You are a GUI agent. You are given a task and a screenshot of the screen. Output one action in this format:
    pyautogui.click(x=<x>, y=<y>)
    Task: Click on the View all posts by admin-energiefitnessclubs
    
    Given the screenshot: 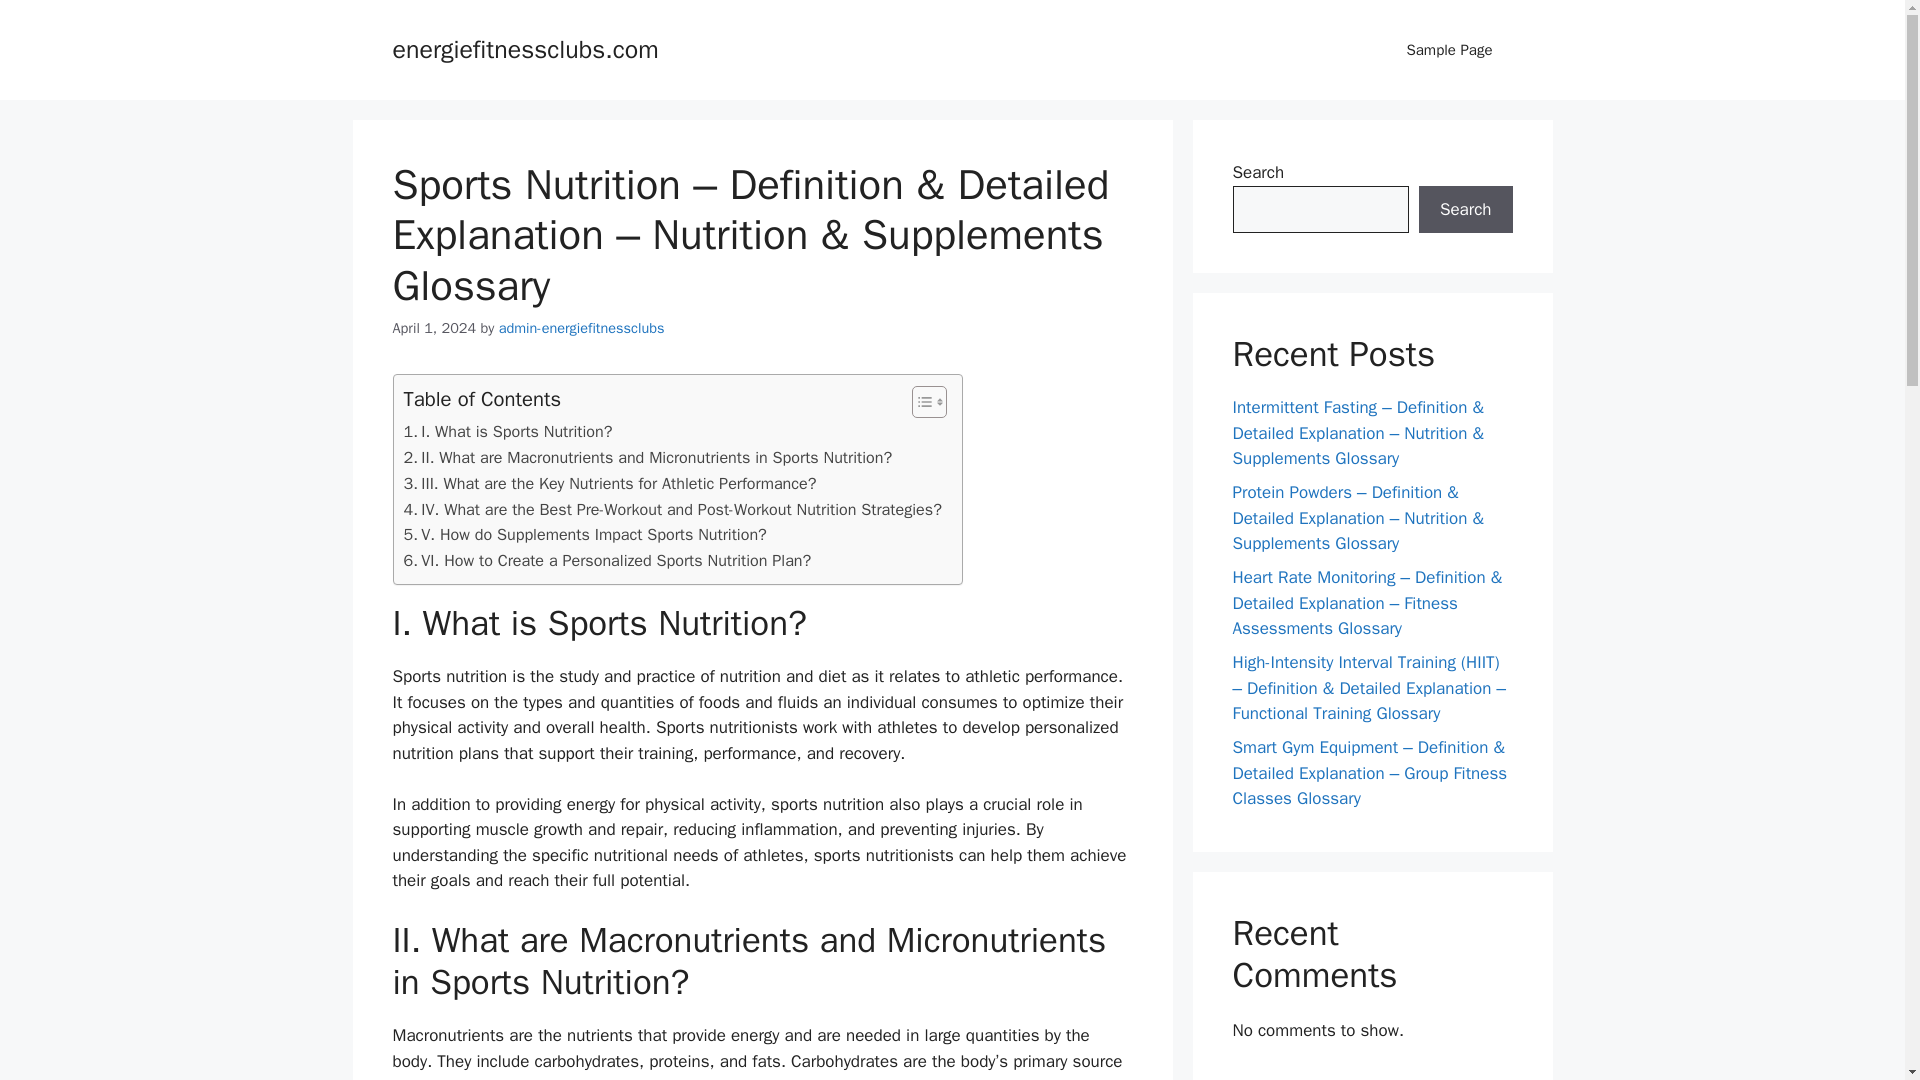 What is the action you would take?
    pyautogui.click(x=582, y=327)
    